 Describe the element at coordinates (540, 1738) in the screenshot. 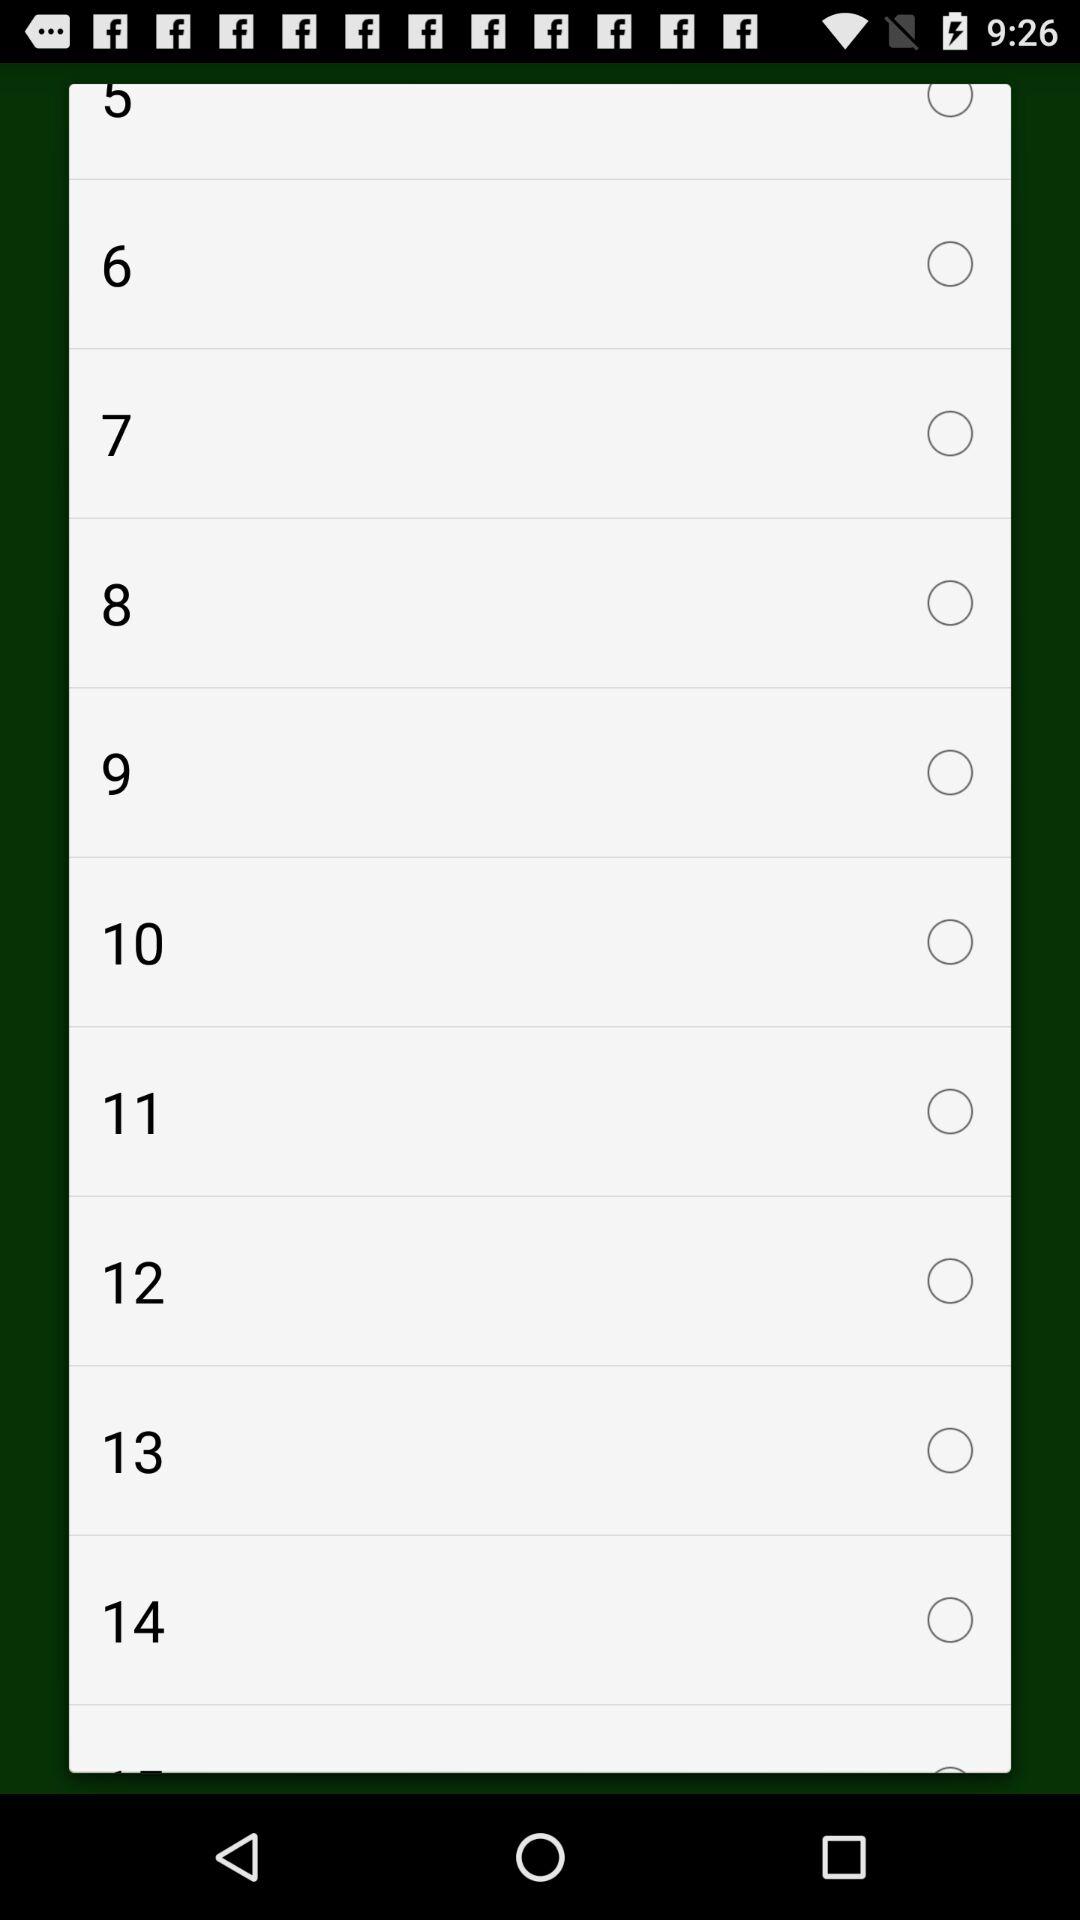

I see `choose 15 icon` at that location.